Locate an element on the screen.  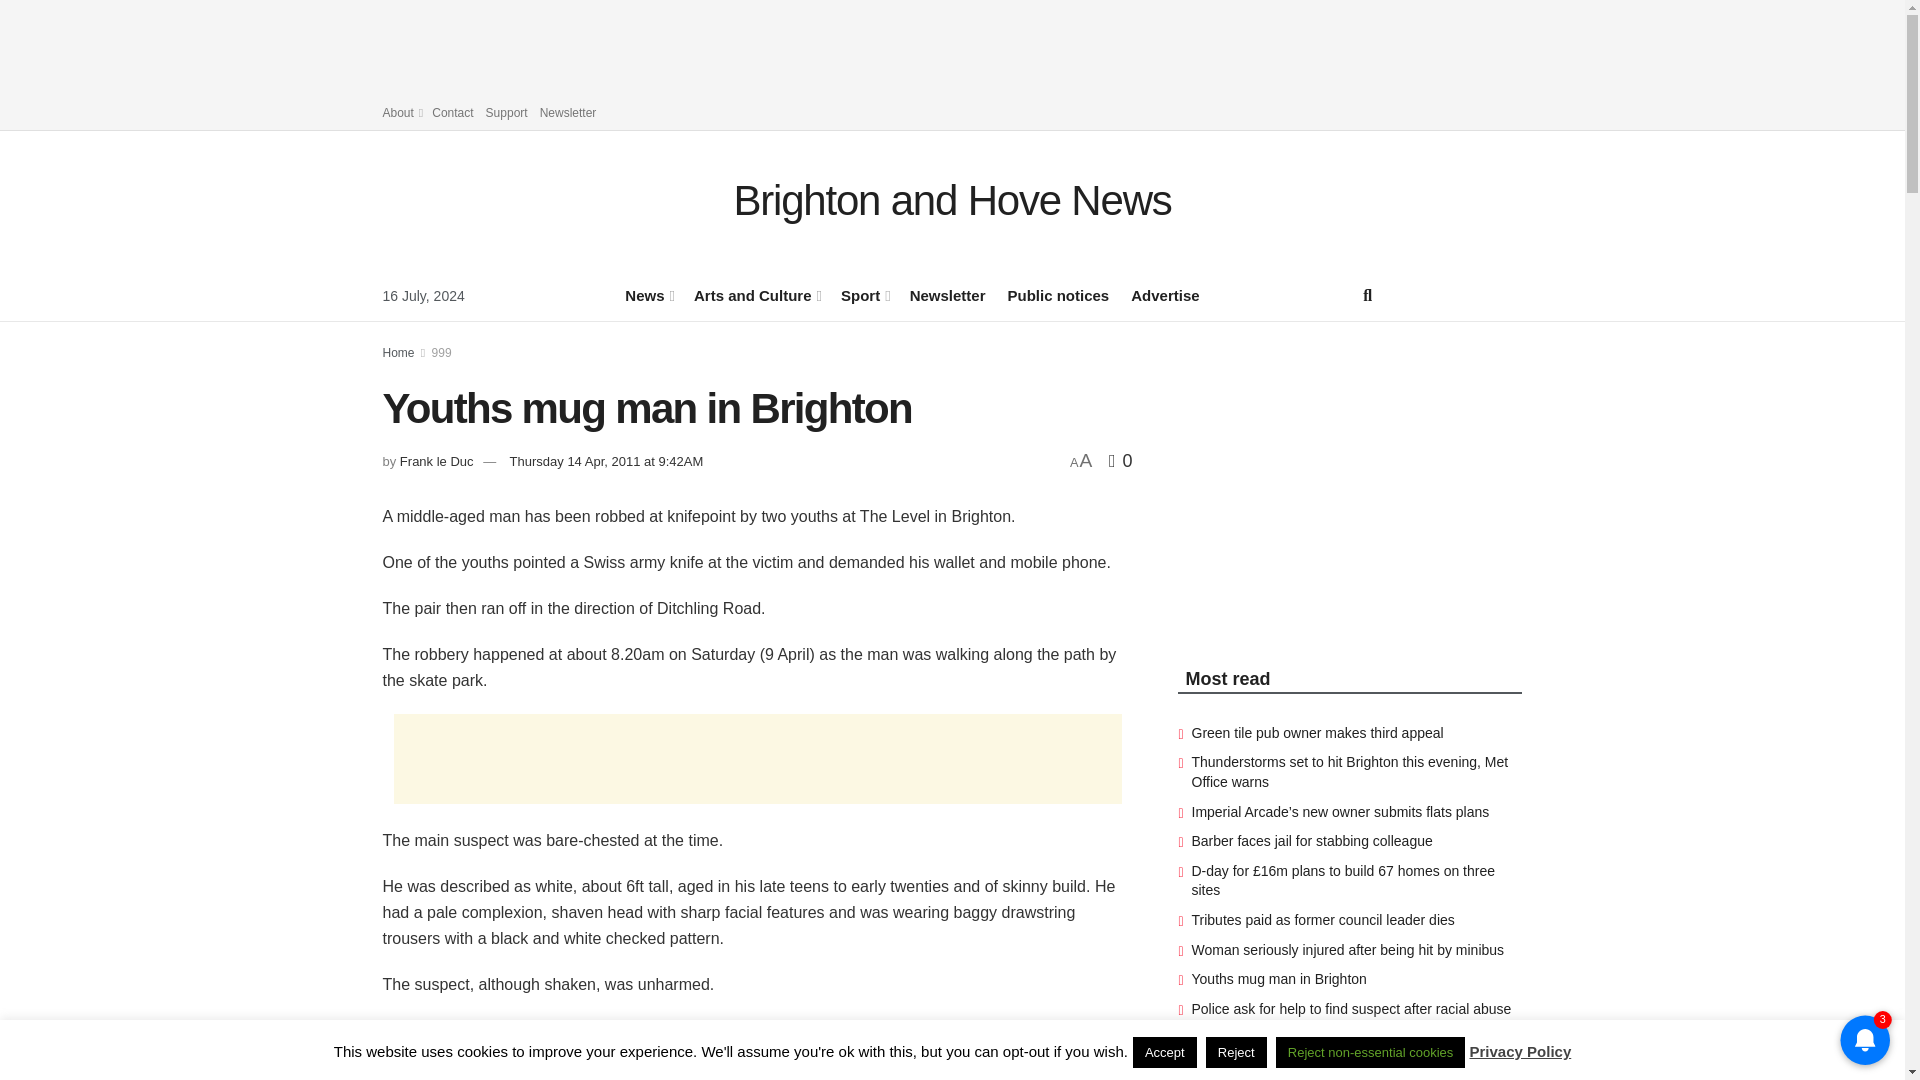
Newsletter is located at coordinates (568, 112).